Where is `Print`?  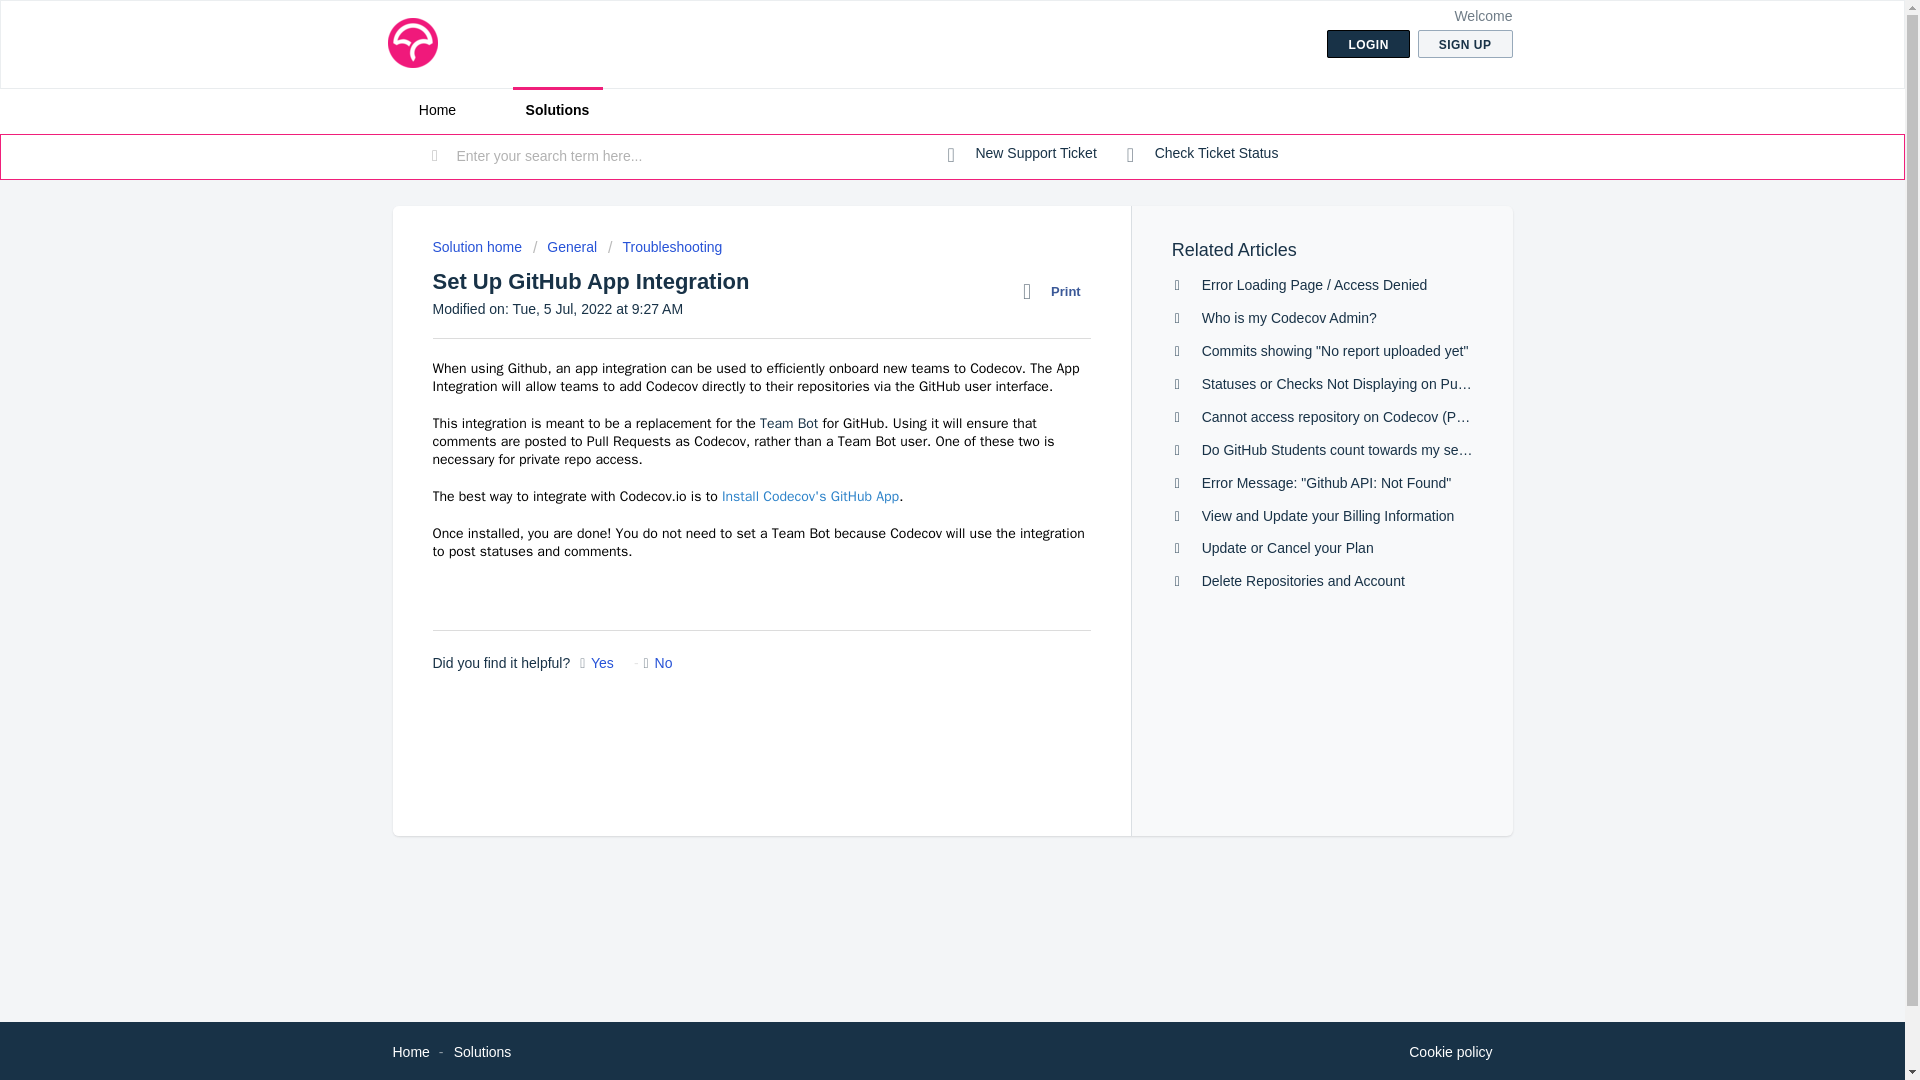
Print is located at coordinates (1056, 291).